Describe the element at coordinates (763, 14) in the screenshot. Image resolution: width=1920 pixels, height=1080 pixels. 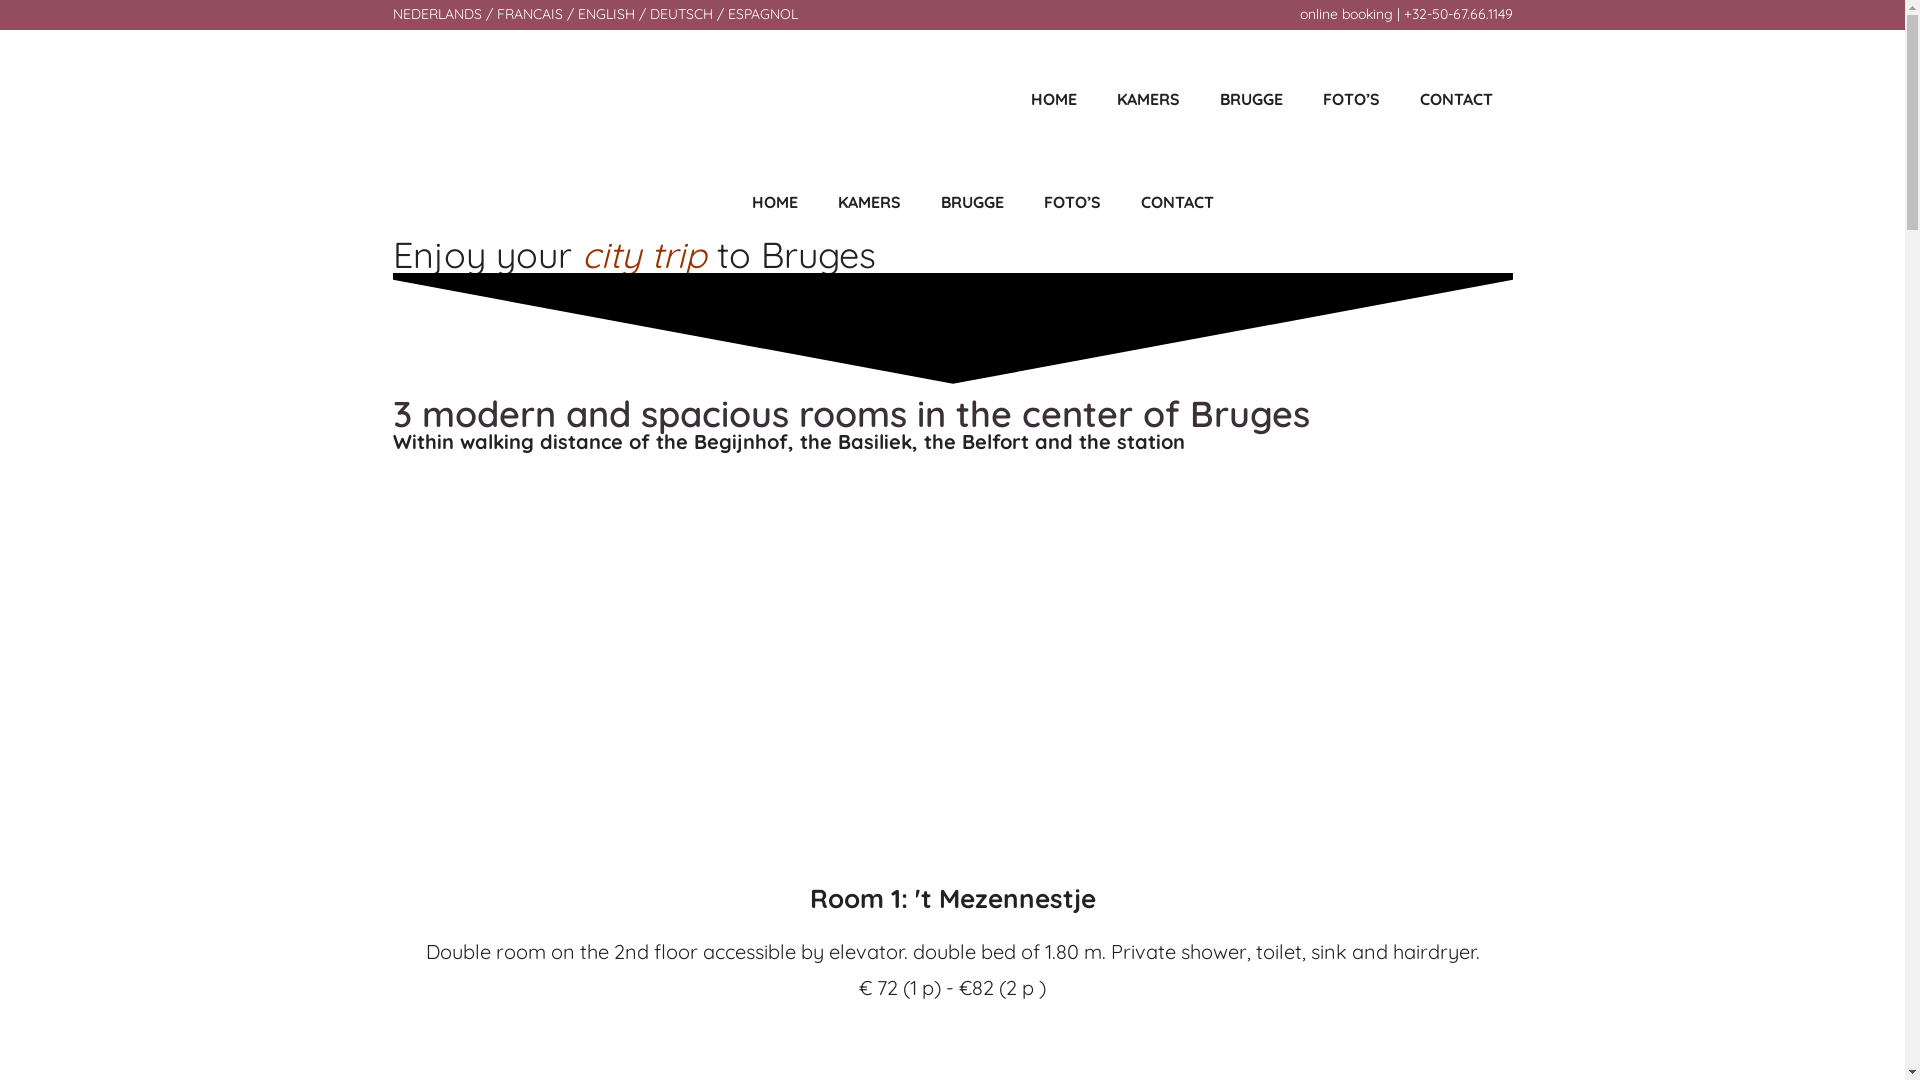
I see `ESPAGNOL` at that location.